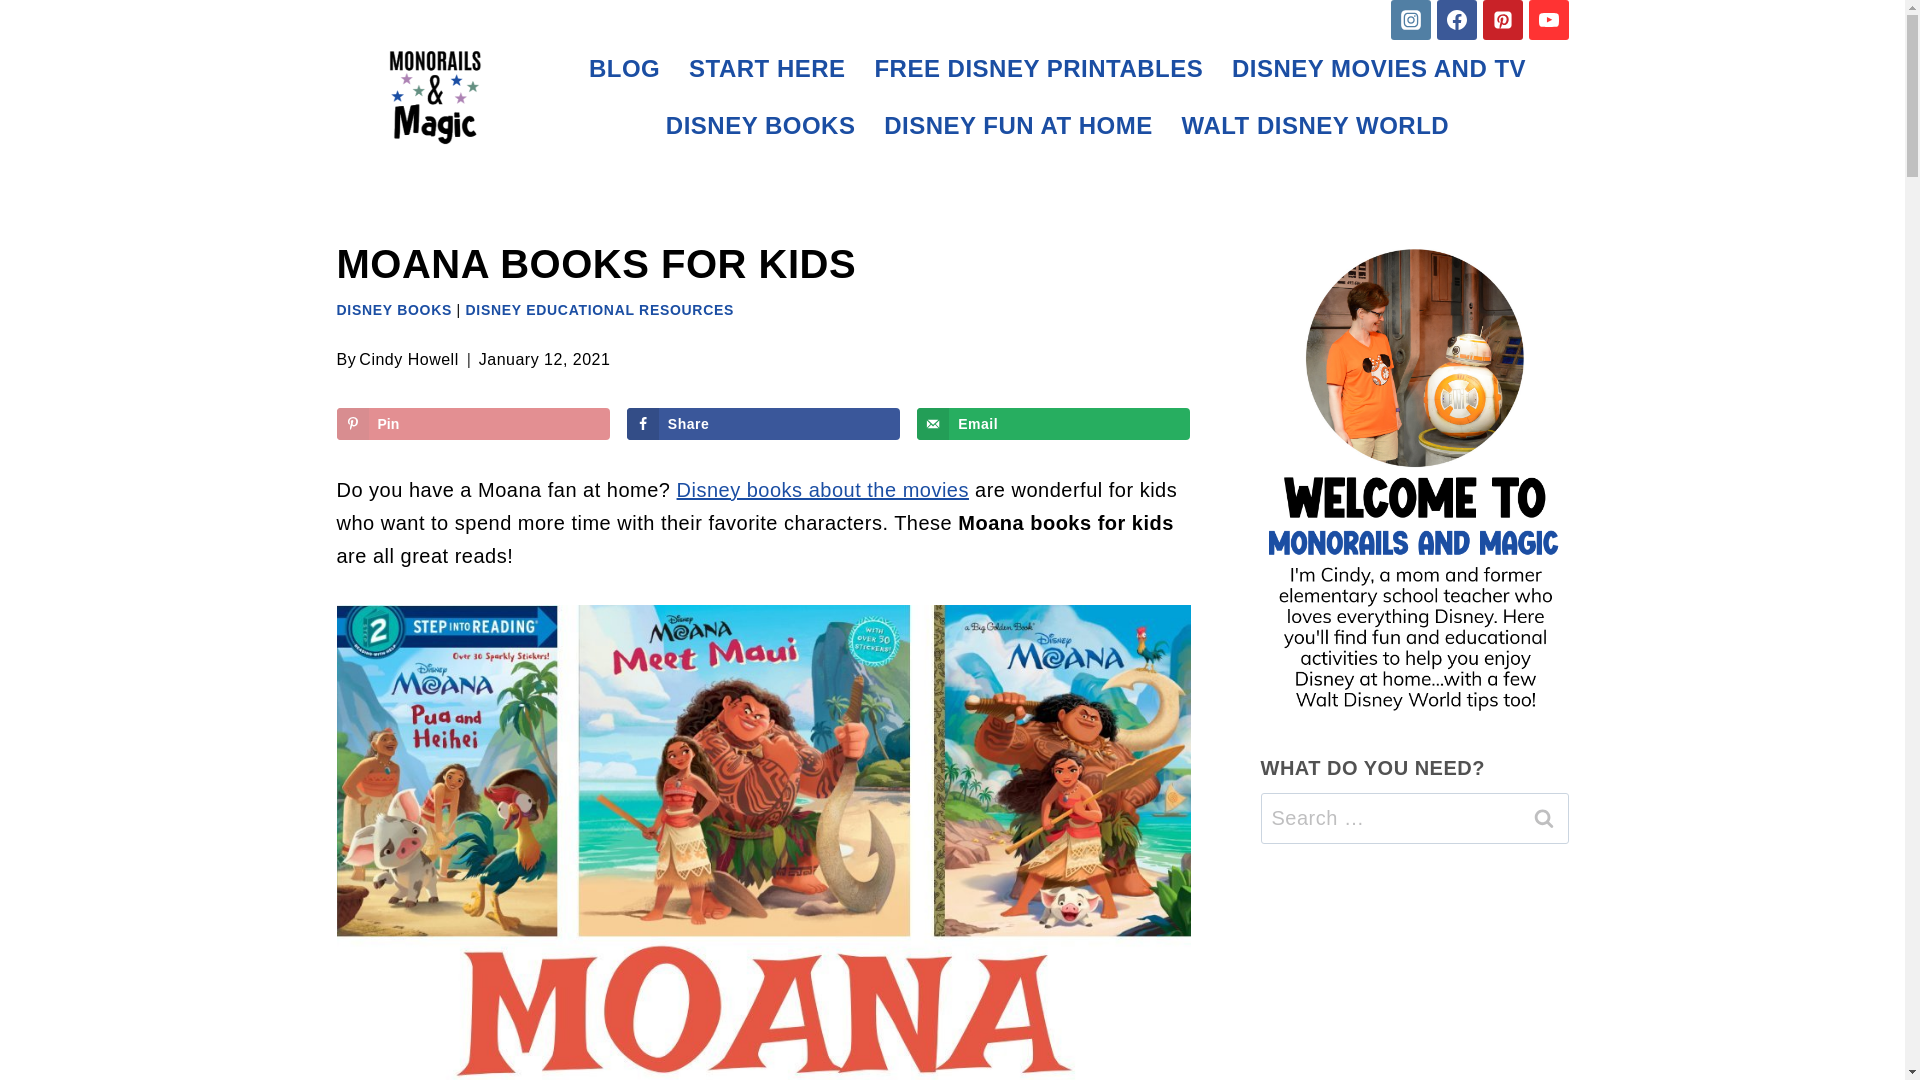 This screenshot has height=1080, width=1920. What do you see at coordinates (1054, 424) in the screenshot?
I see `Send over email` at bounding box center [1054, 424].